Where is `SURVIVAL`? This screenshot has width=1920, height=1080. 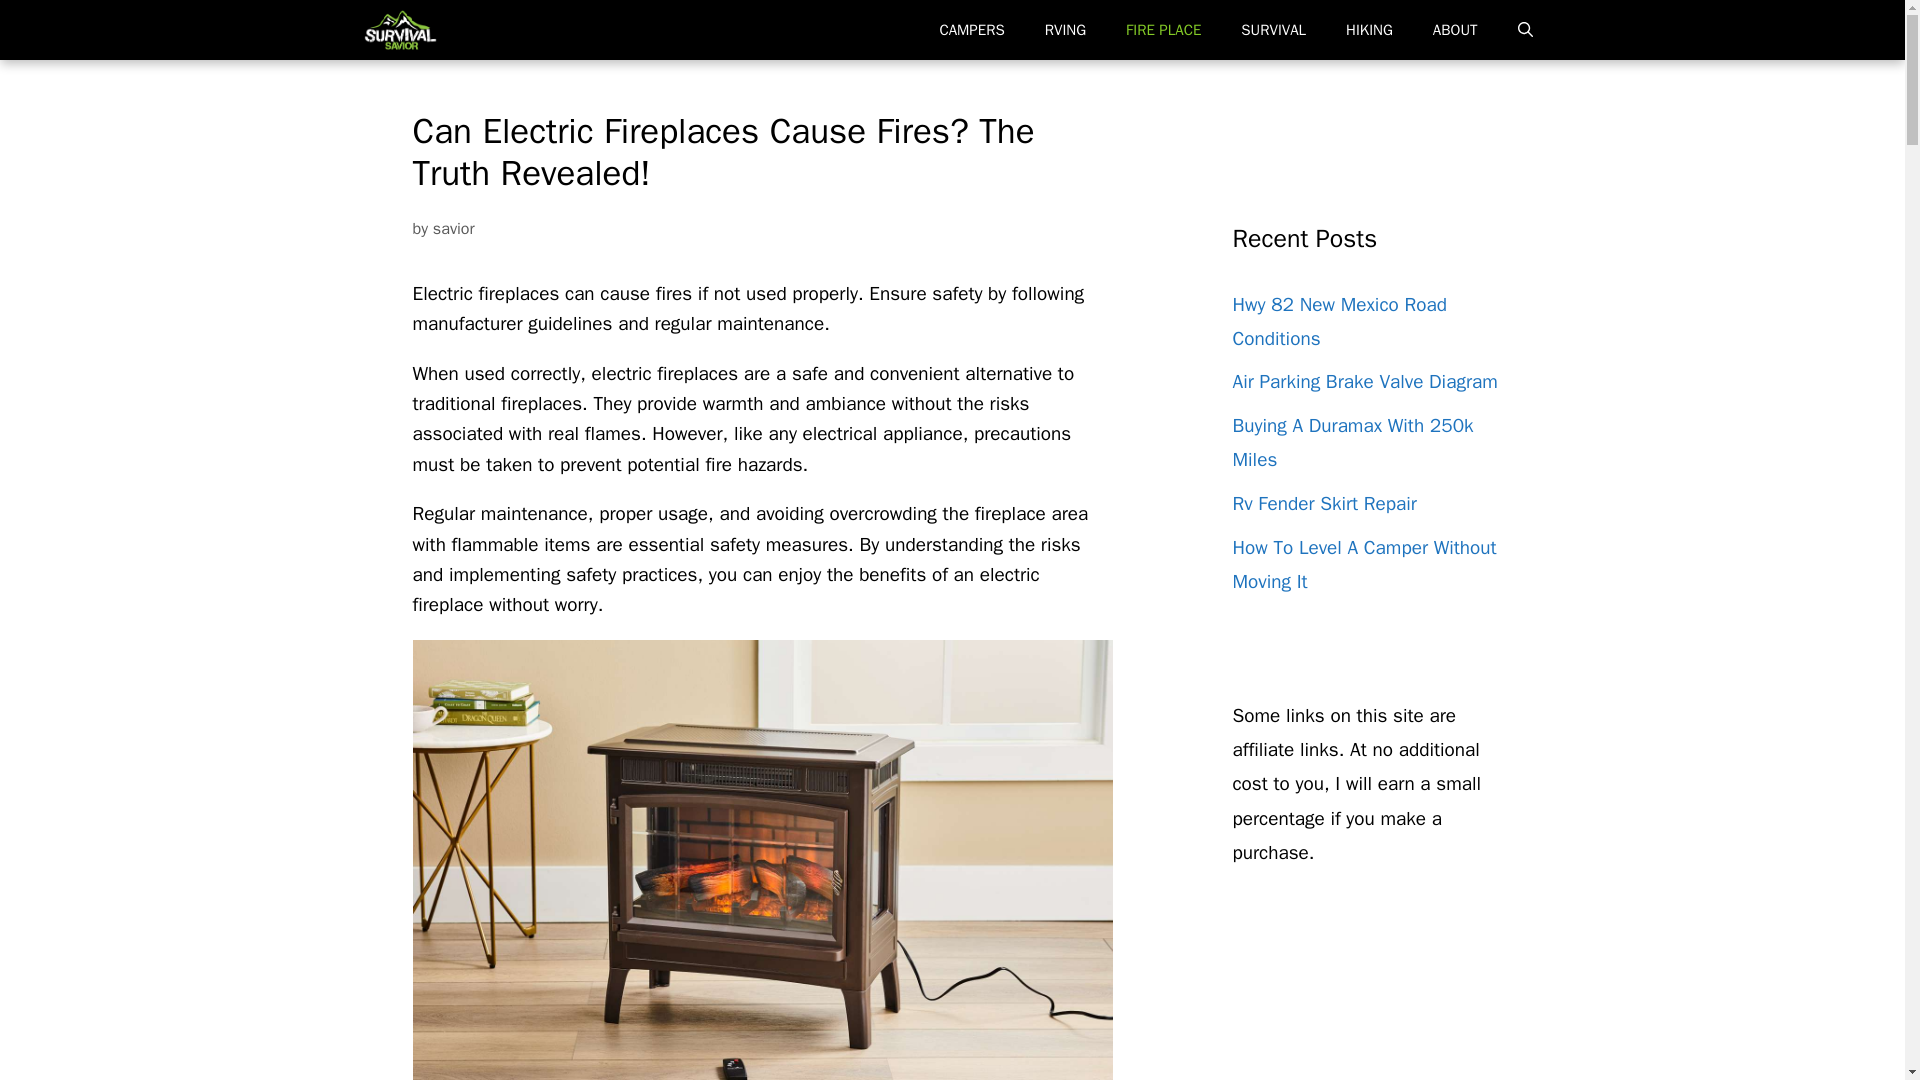 SURVIVAL is located at coordinates (1274, 30).